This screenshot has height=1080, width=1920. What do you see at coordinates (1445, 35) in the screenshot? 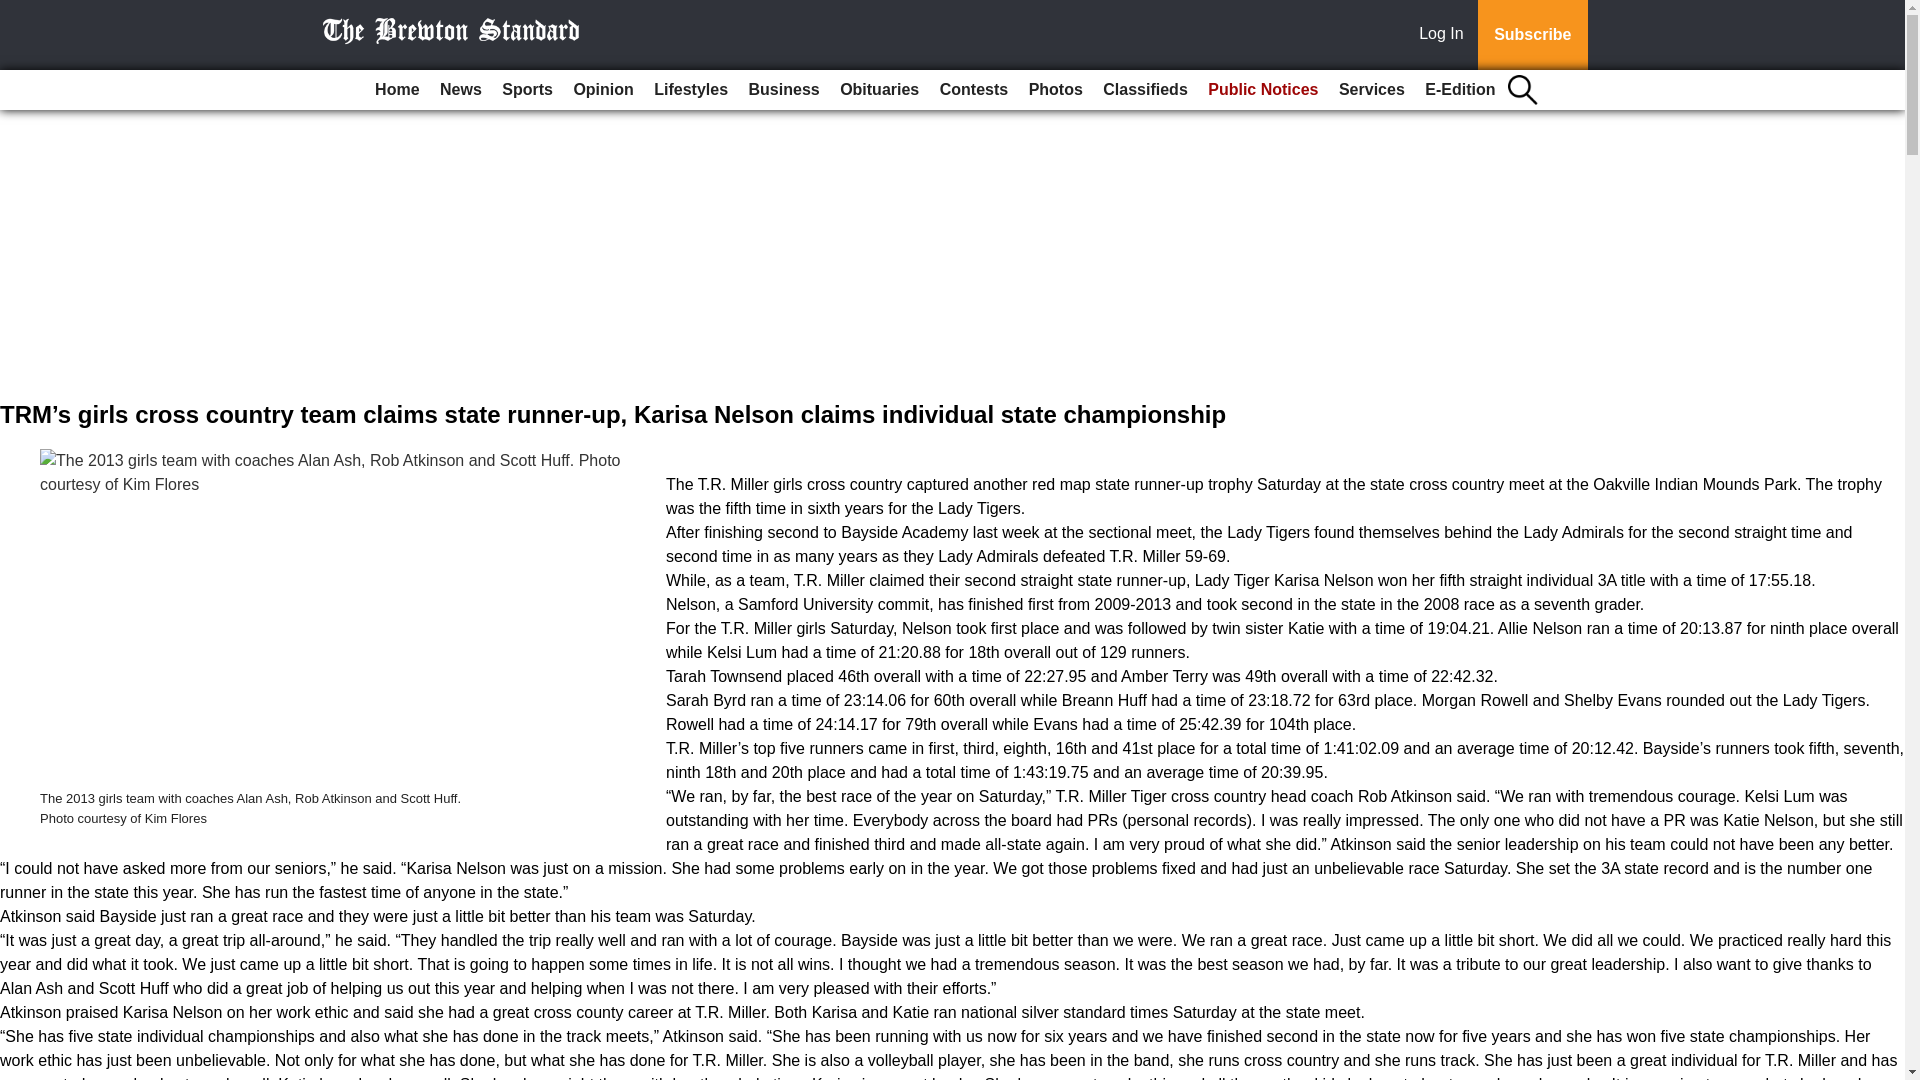
I see `Log In` at bounding box center [1445, 35].